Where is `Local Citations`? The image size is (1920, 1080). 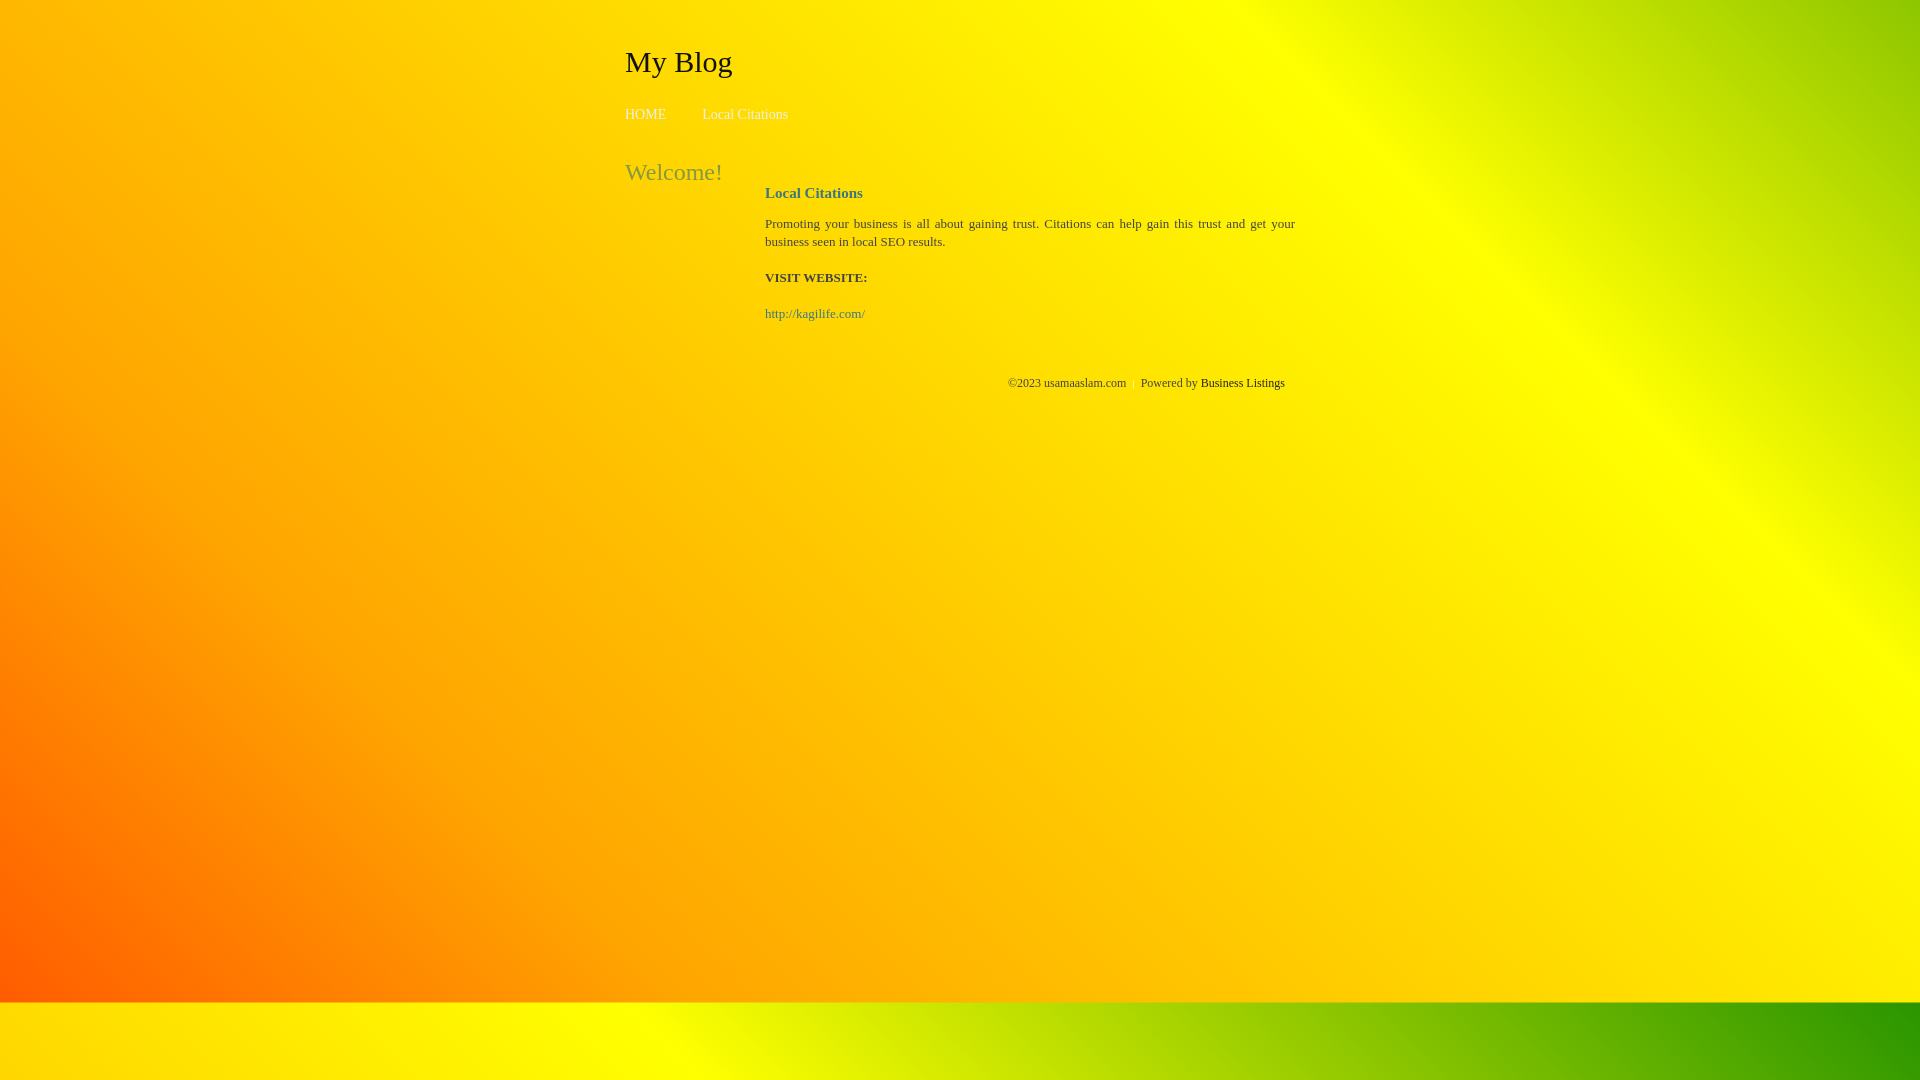
Local Citations is located at coordinates (745, 114).